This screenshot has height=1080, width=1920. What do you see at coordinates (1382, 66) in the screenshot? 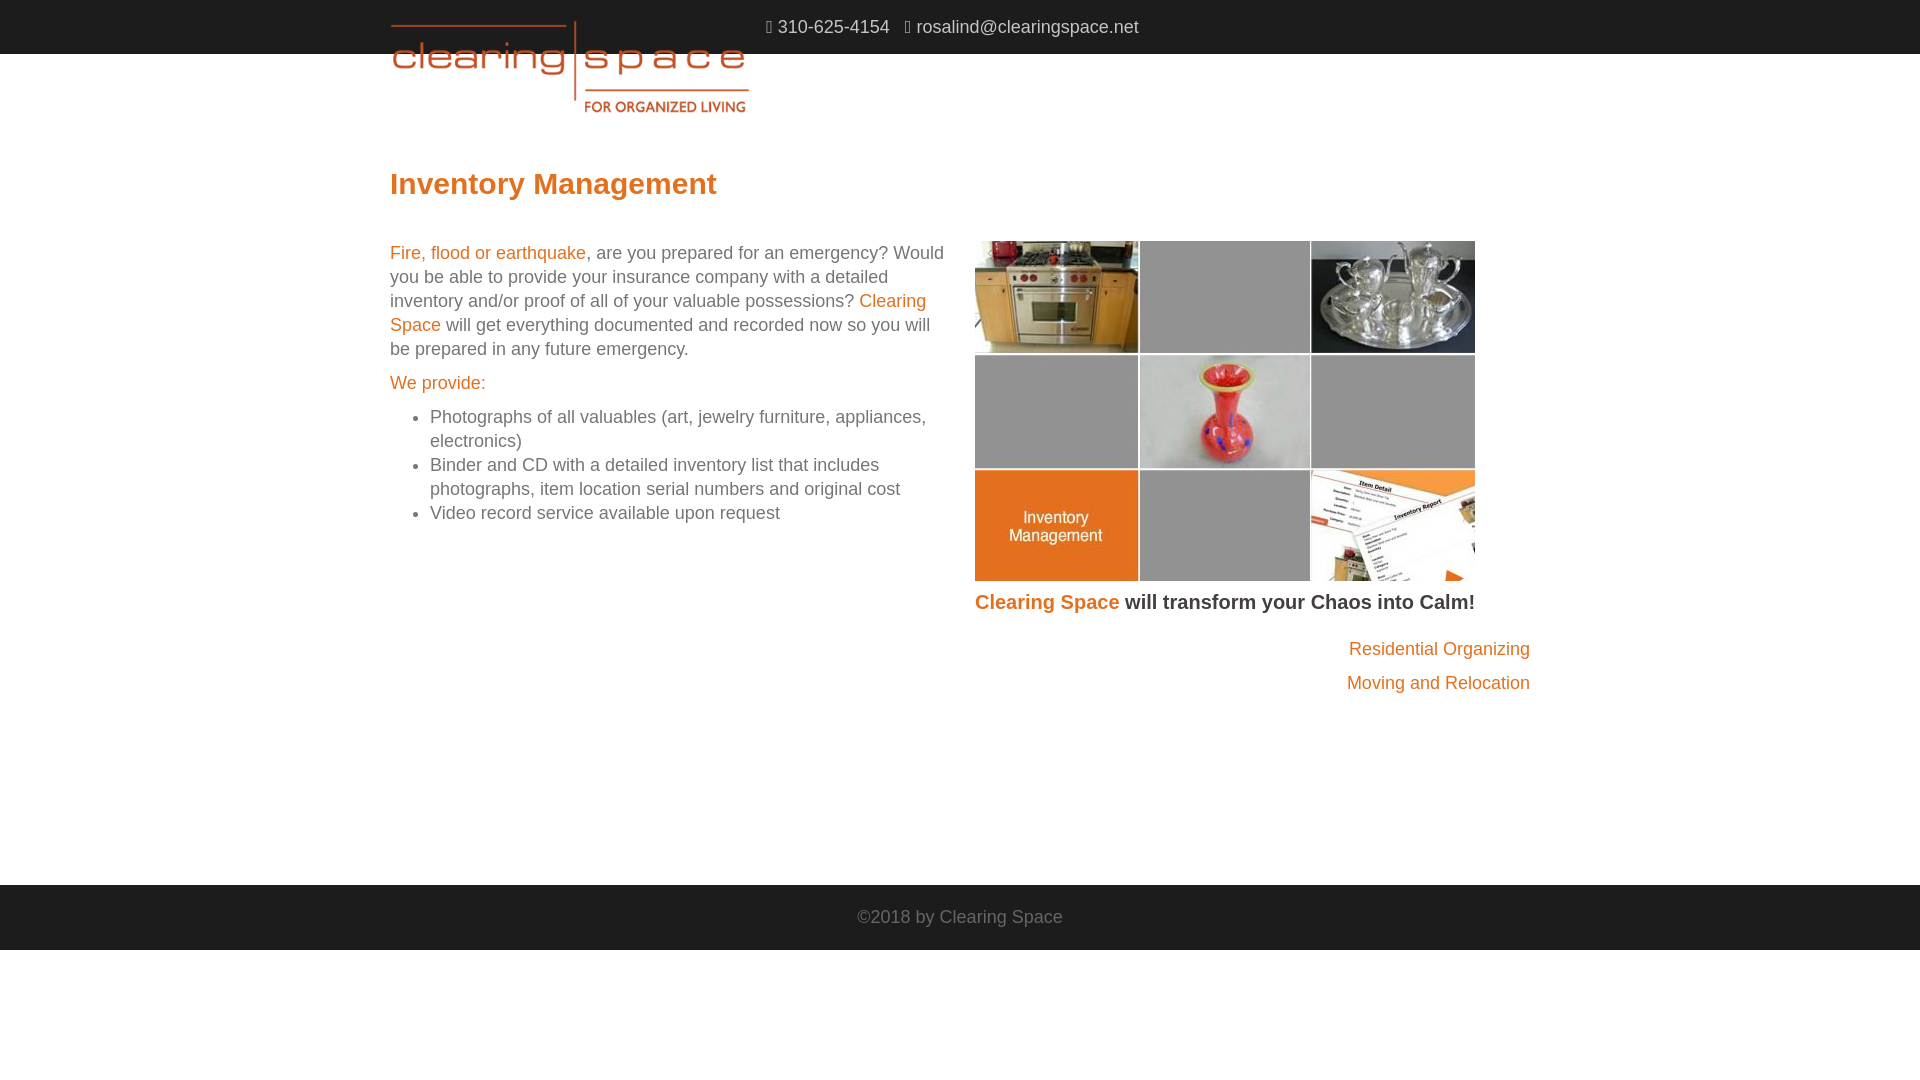
I see `People Are Talking` at bounding box center [1382, 66].